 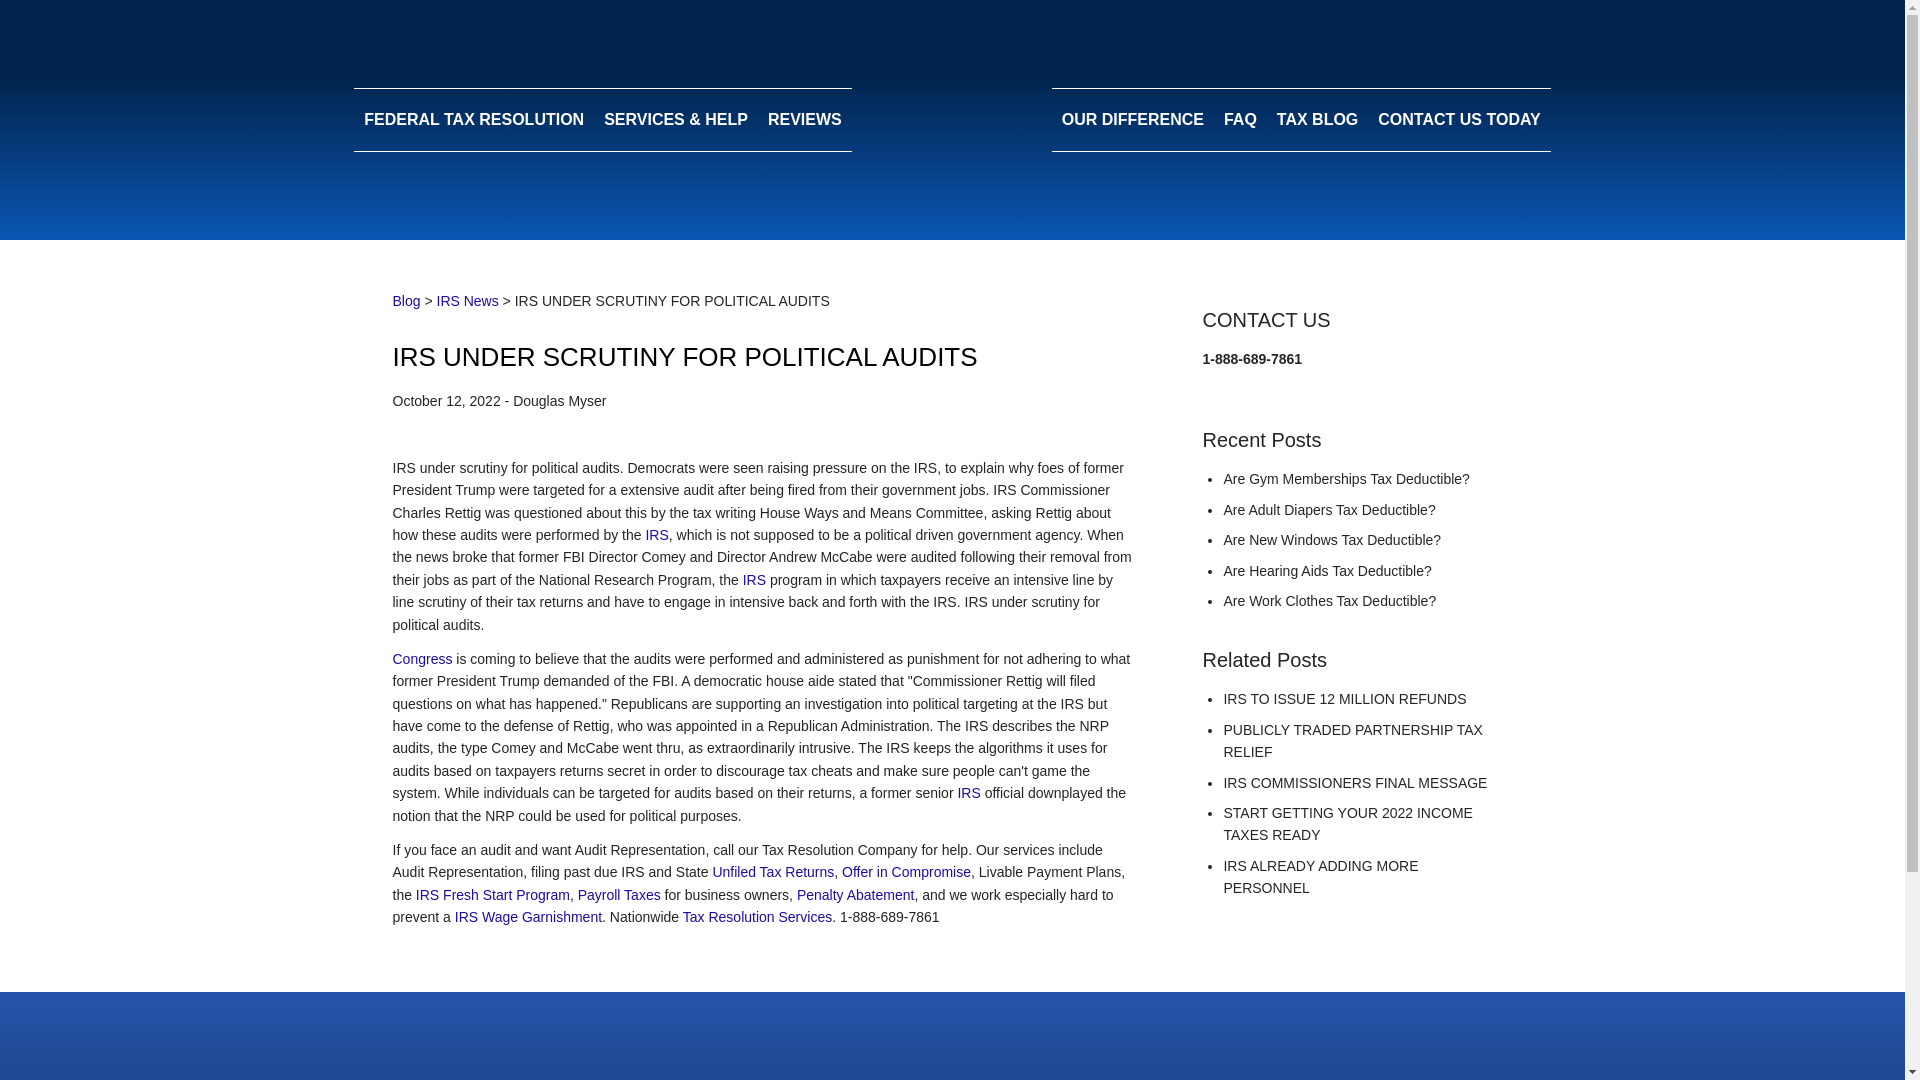 I want to click on LOGO, so click(x=952, y=119).